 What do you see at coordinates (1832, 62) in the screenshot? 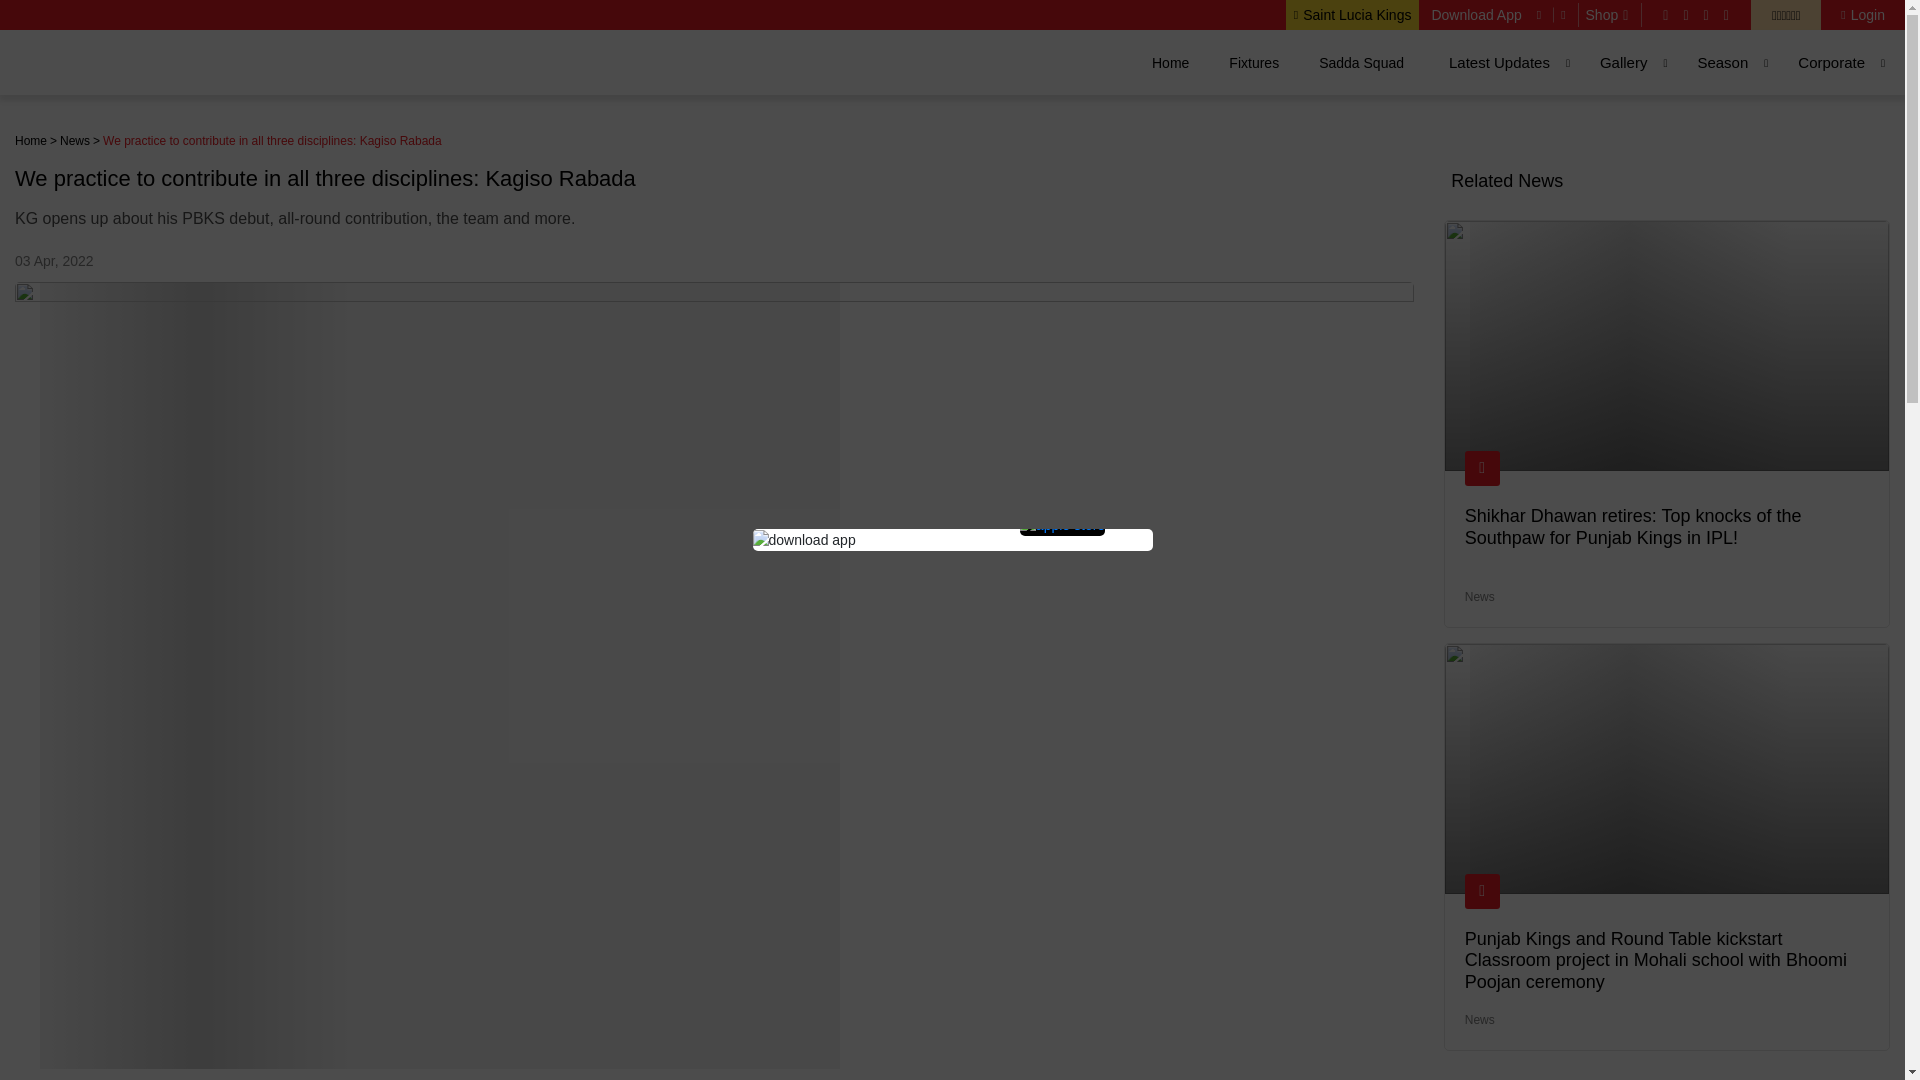
I see `Corporate` at bounding box center [1832, 62].